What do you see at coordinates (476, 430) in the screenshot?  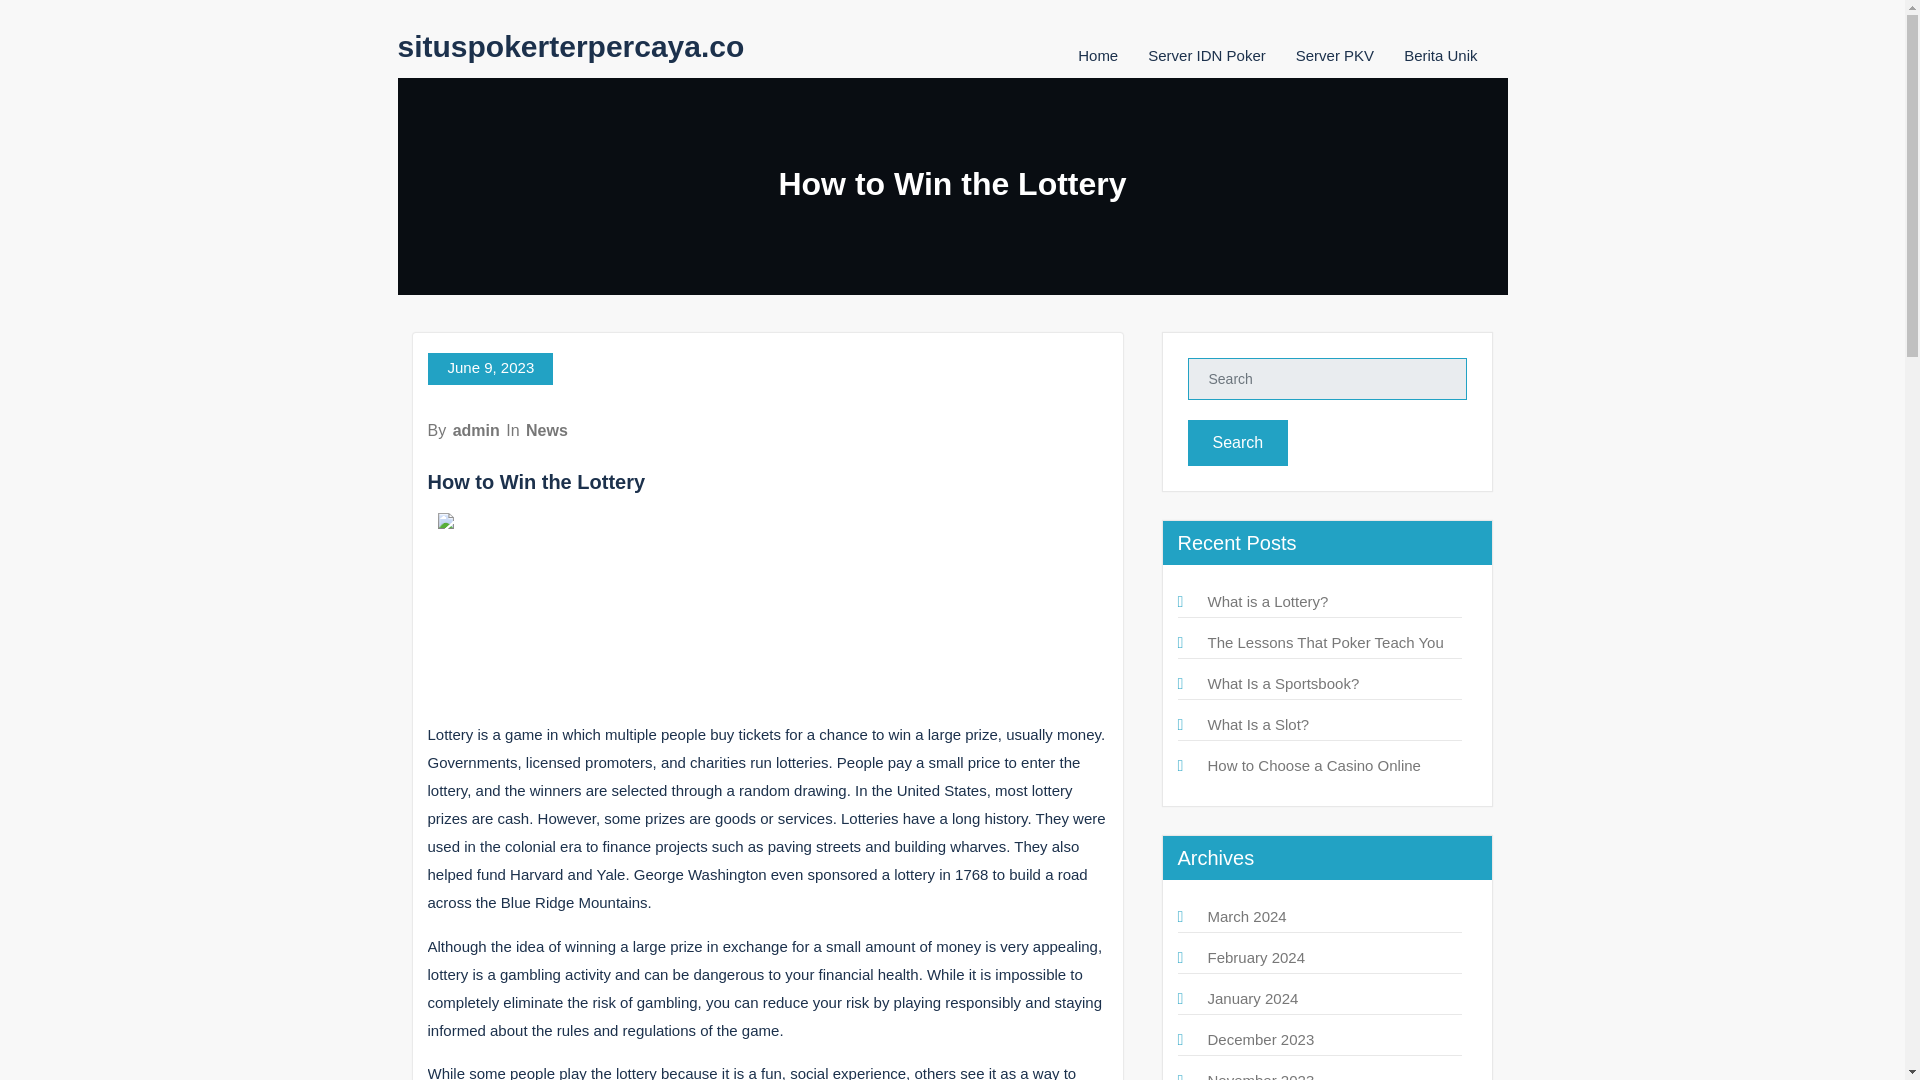 I see `admin` at bounding box center [476, 430].